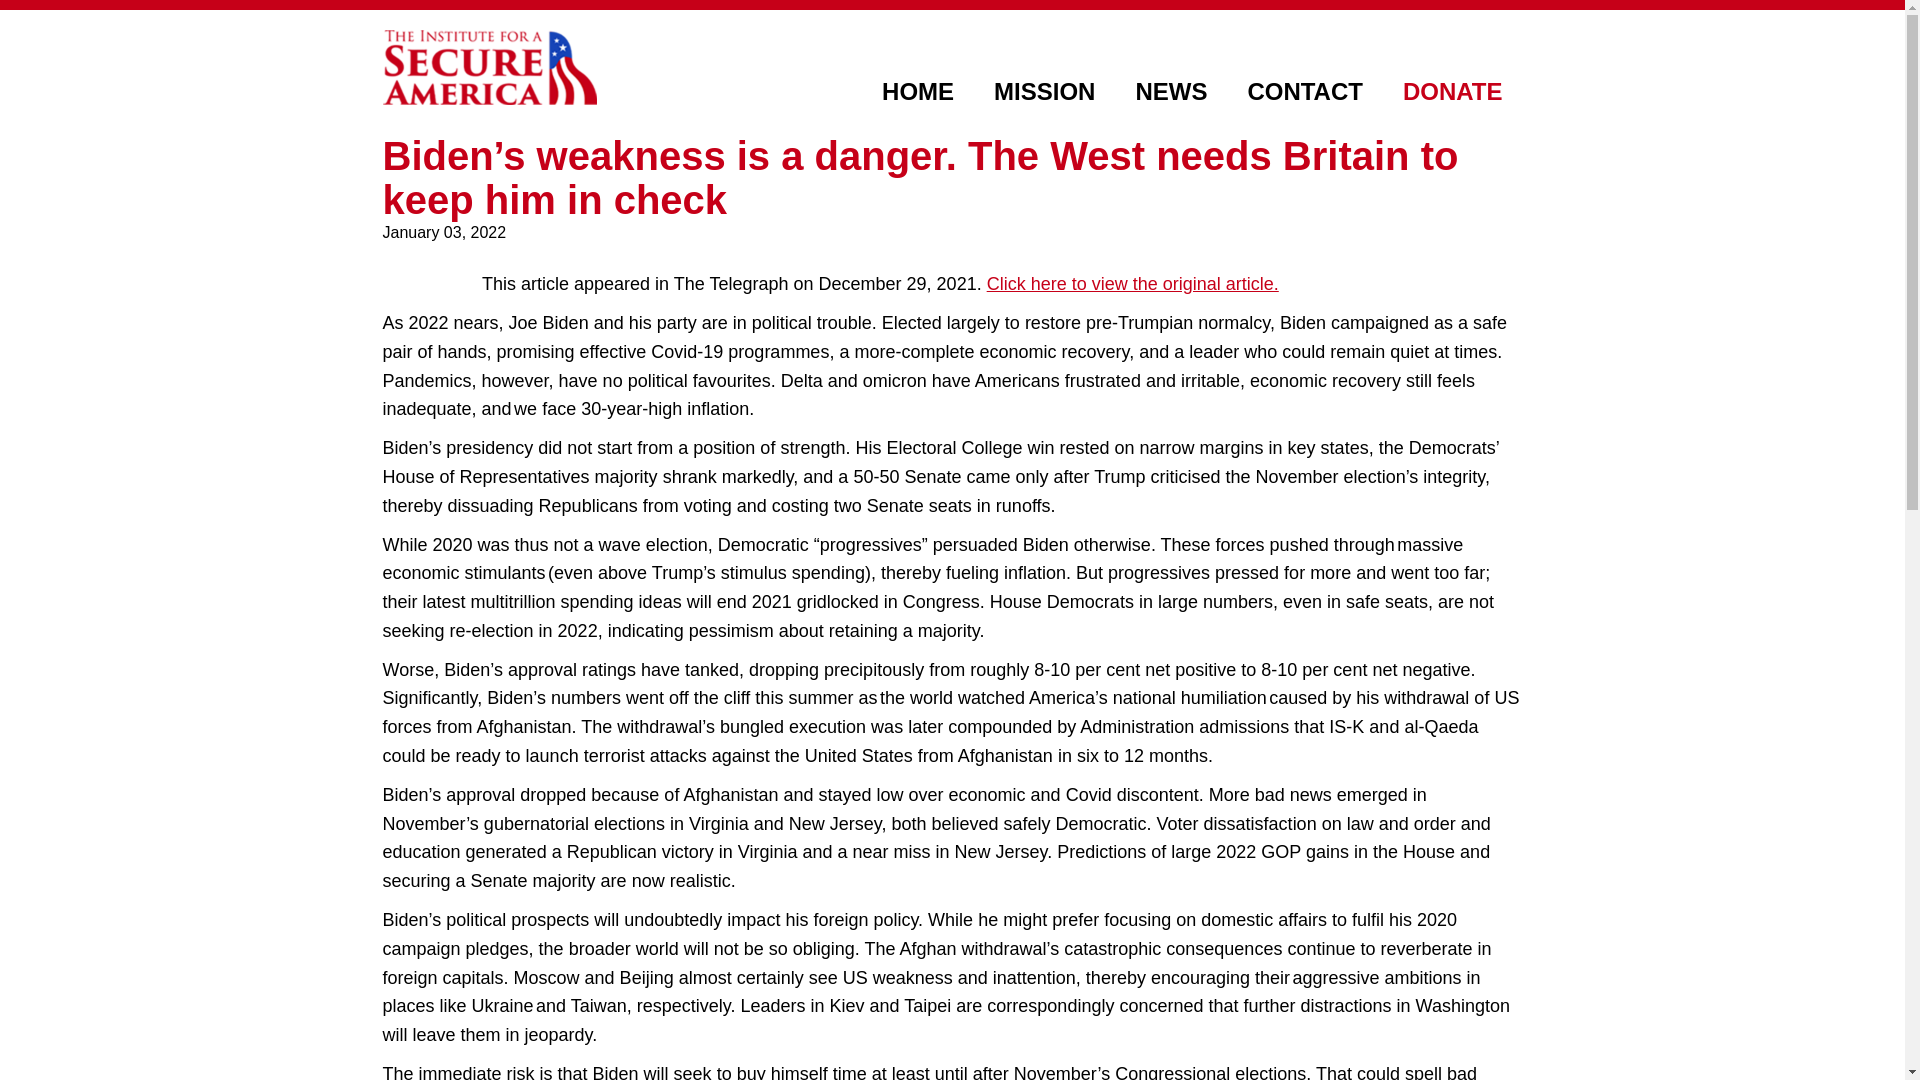  What do you see at coordinates (1304, 92) in the screenshot?
I see `CONTACT` at bounding box center [1304, 92].